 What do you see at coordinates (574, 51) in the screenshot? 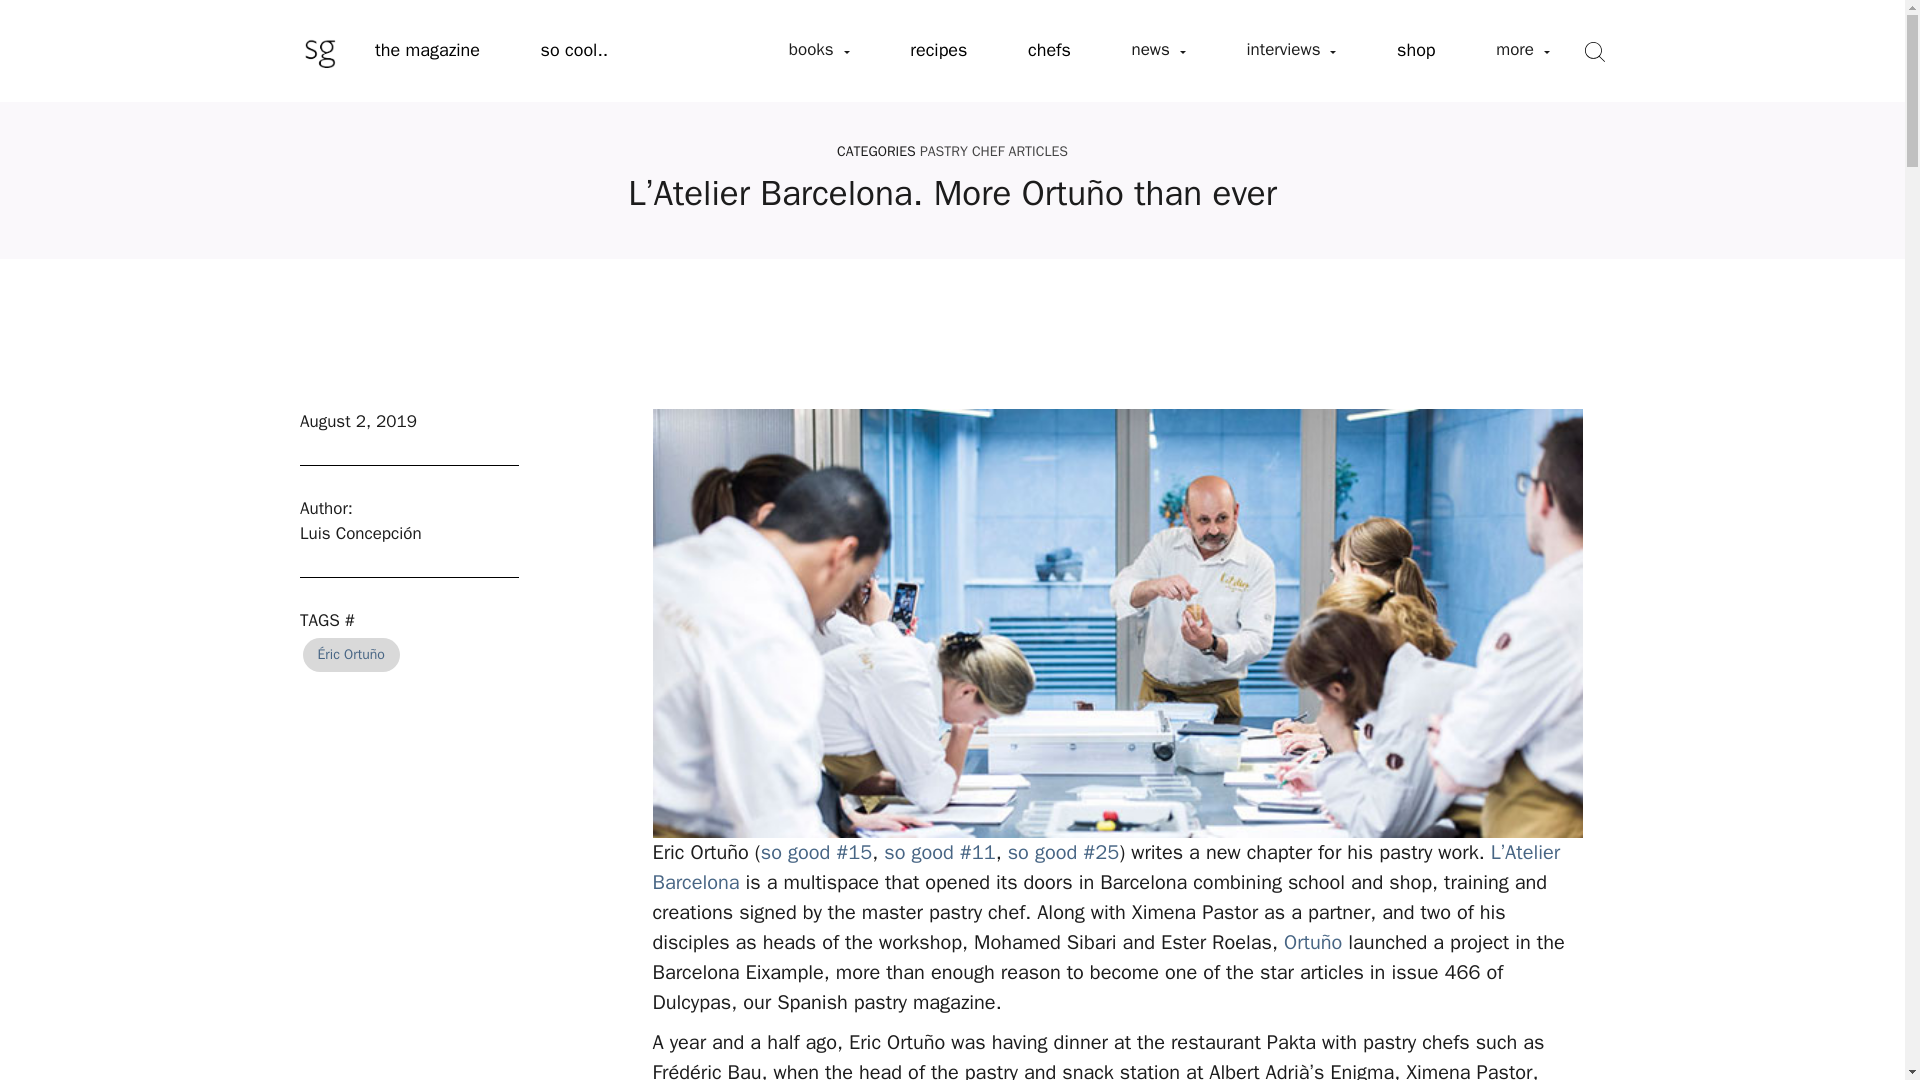
I see `so cool..` at bounding box center [574, 51].